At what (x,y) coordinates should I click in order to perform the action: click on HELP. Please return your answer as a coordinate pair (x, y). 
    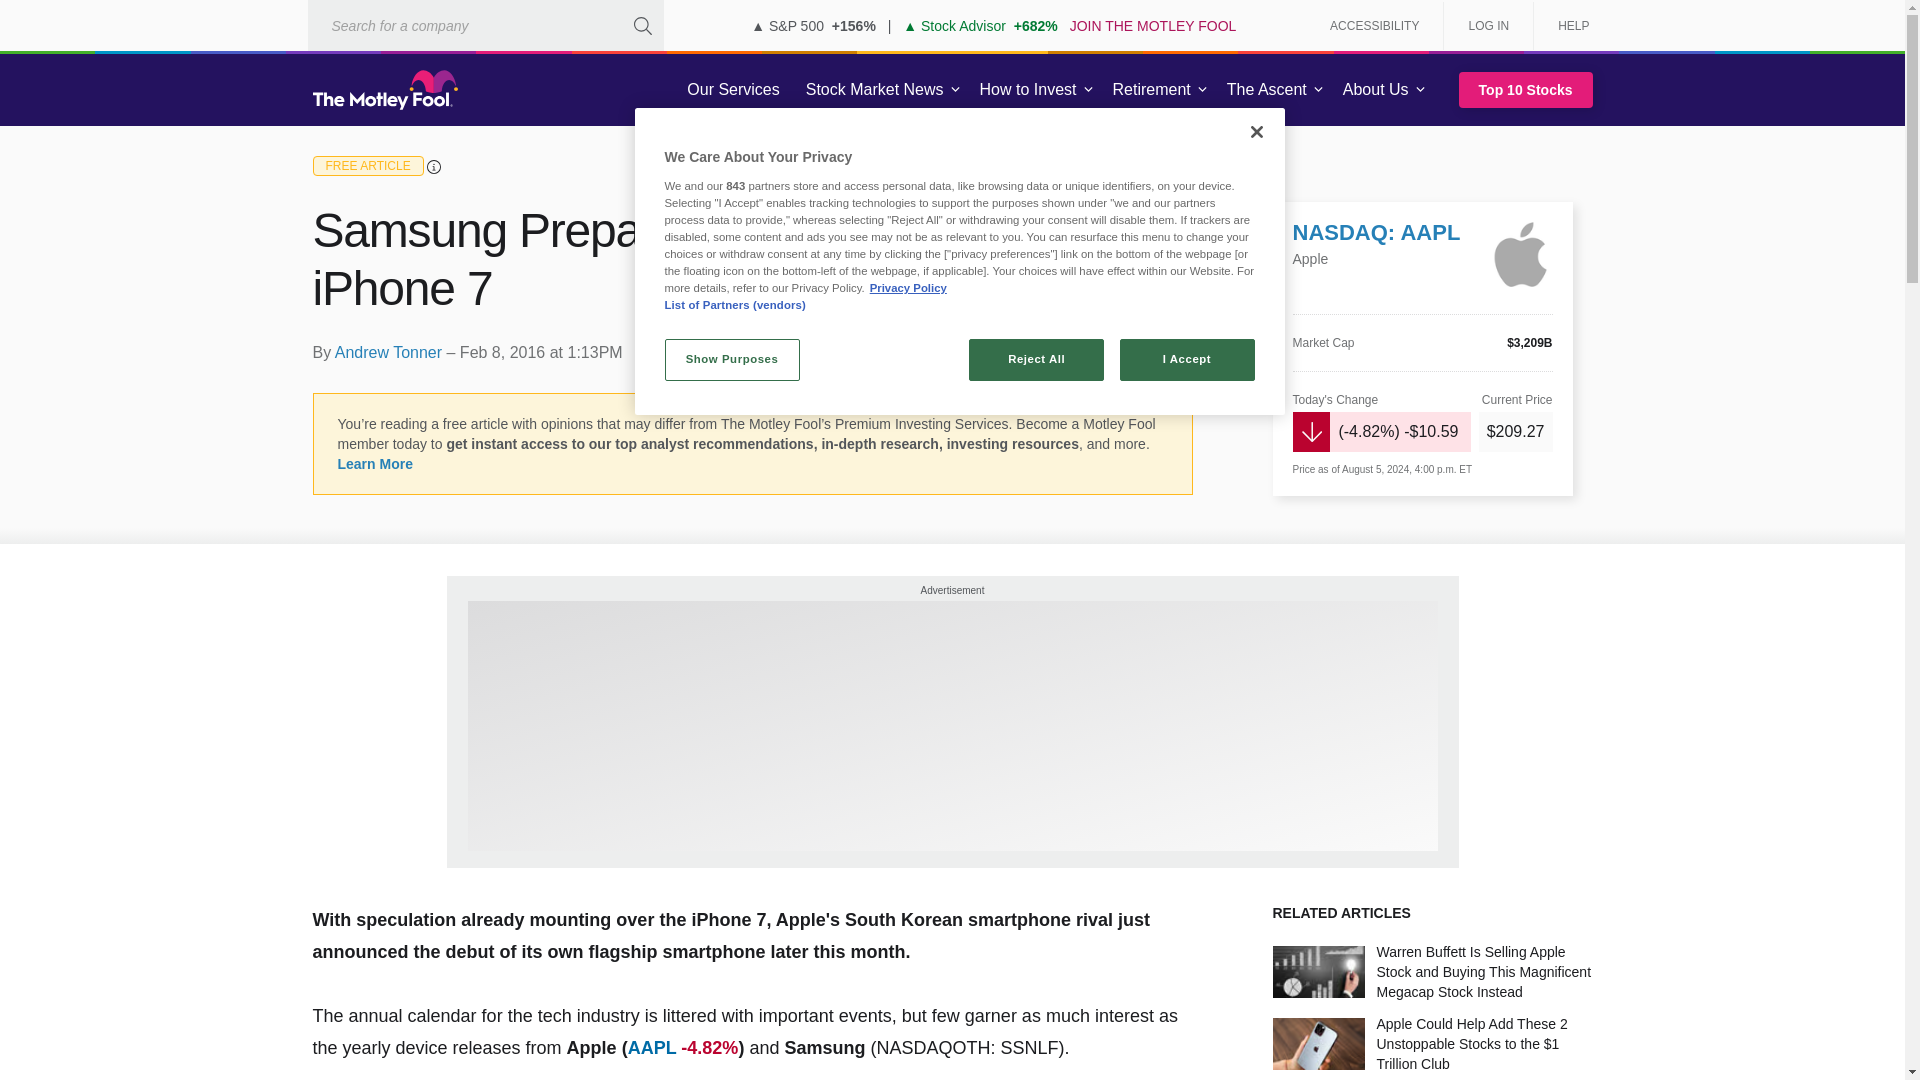
    Looking at the image, I should click on (1566, 26).